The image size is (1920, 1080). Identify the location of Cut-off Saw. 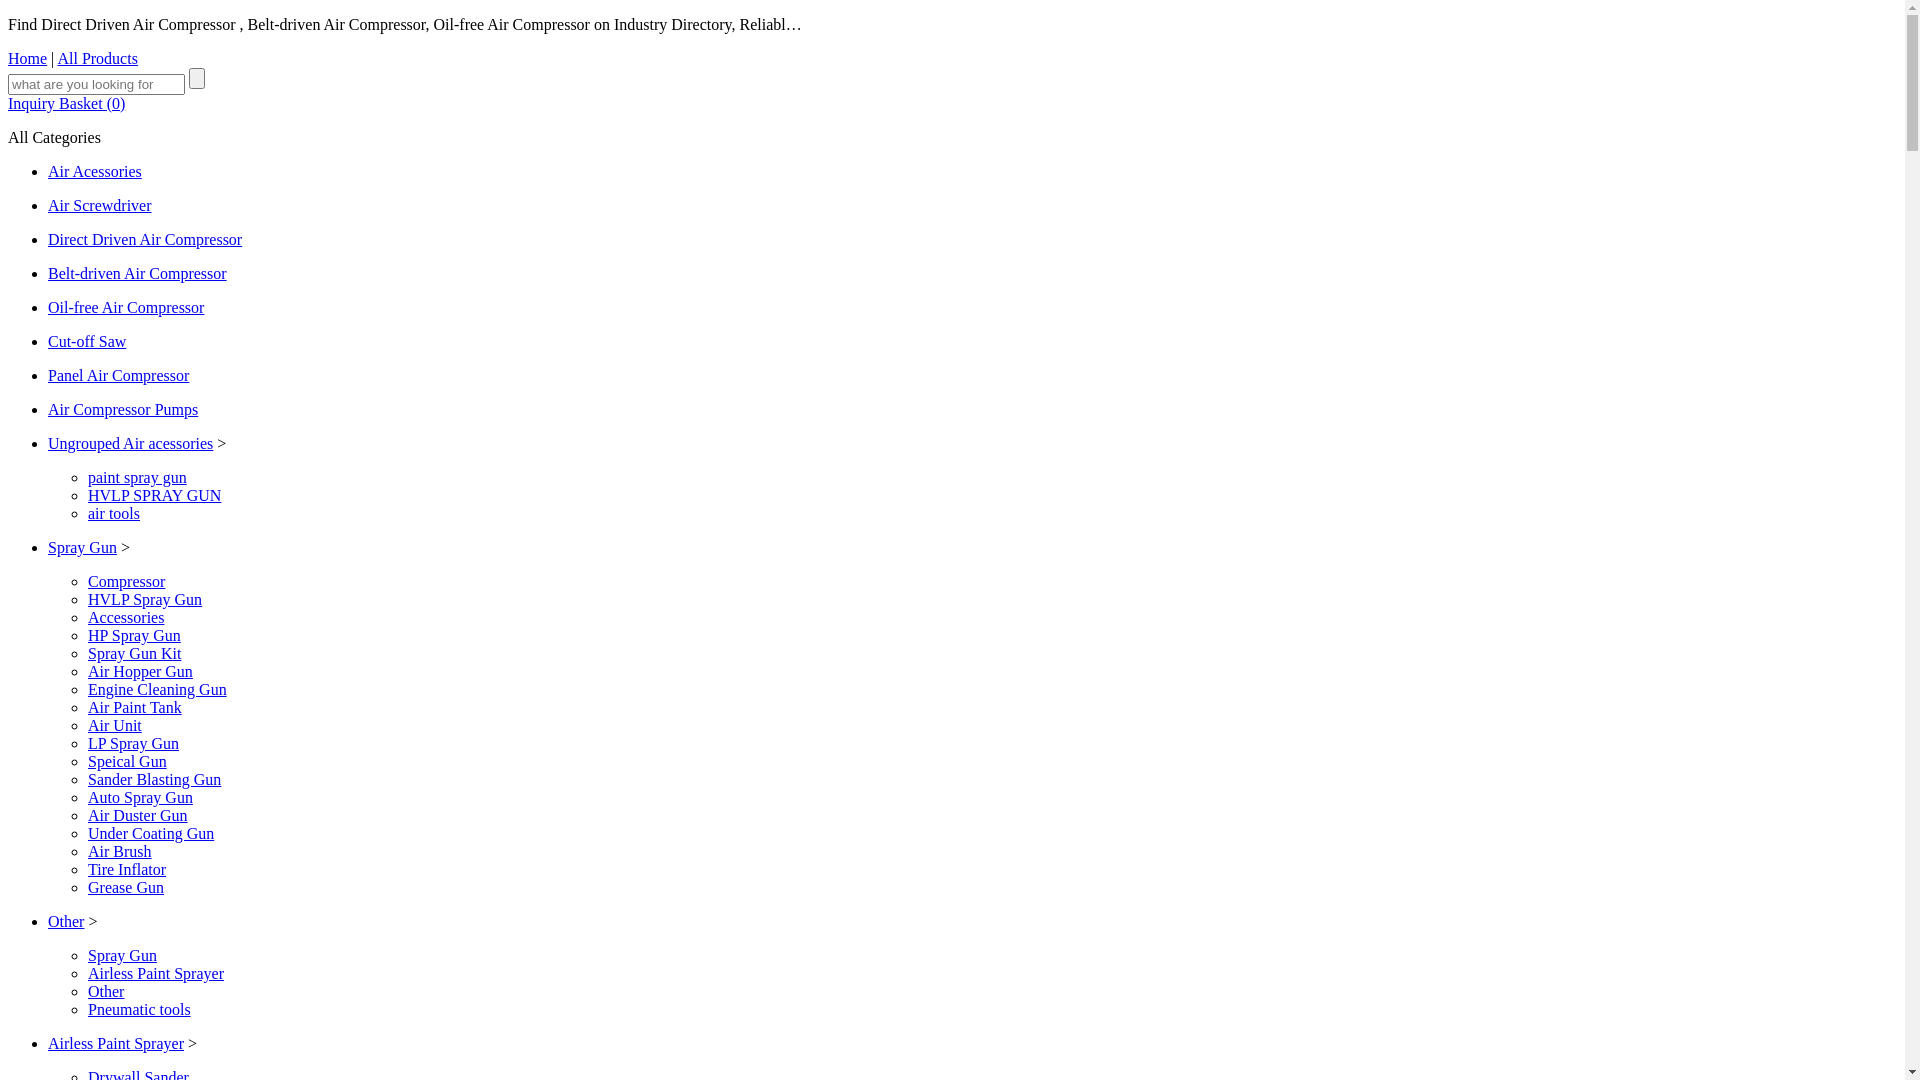
(87, 342).